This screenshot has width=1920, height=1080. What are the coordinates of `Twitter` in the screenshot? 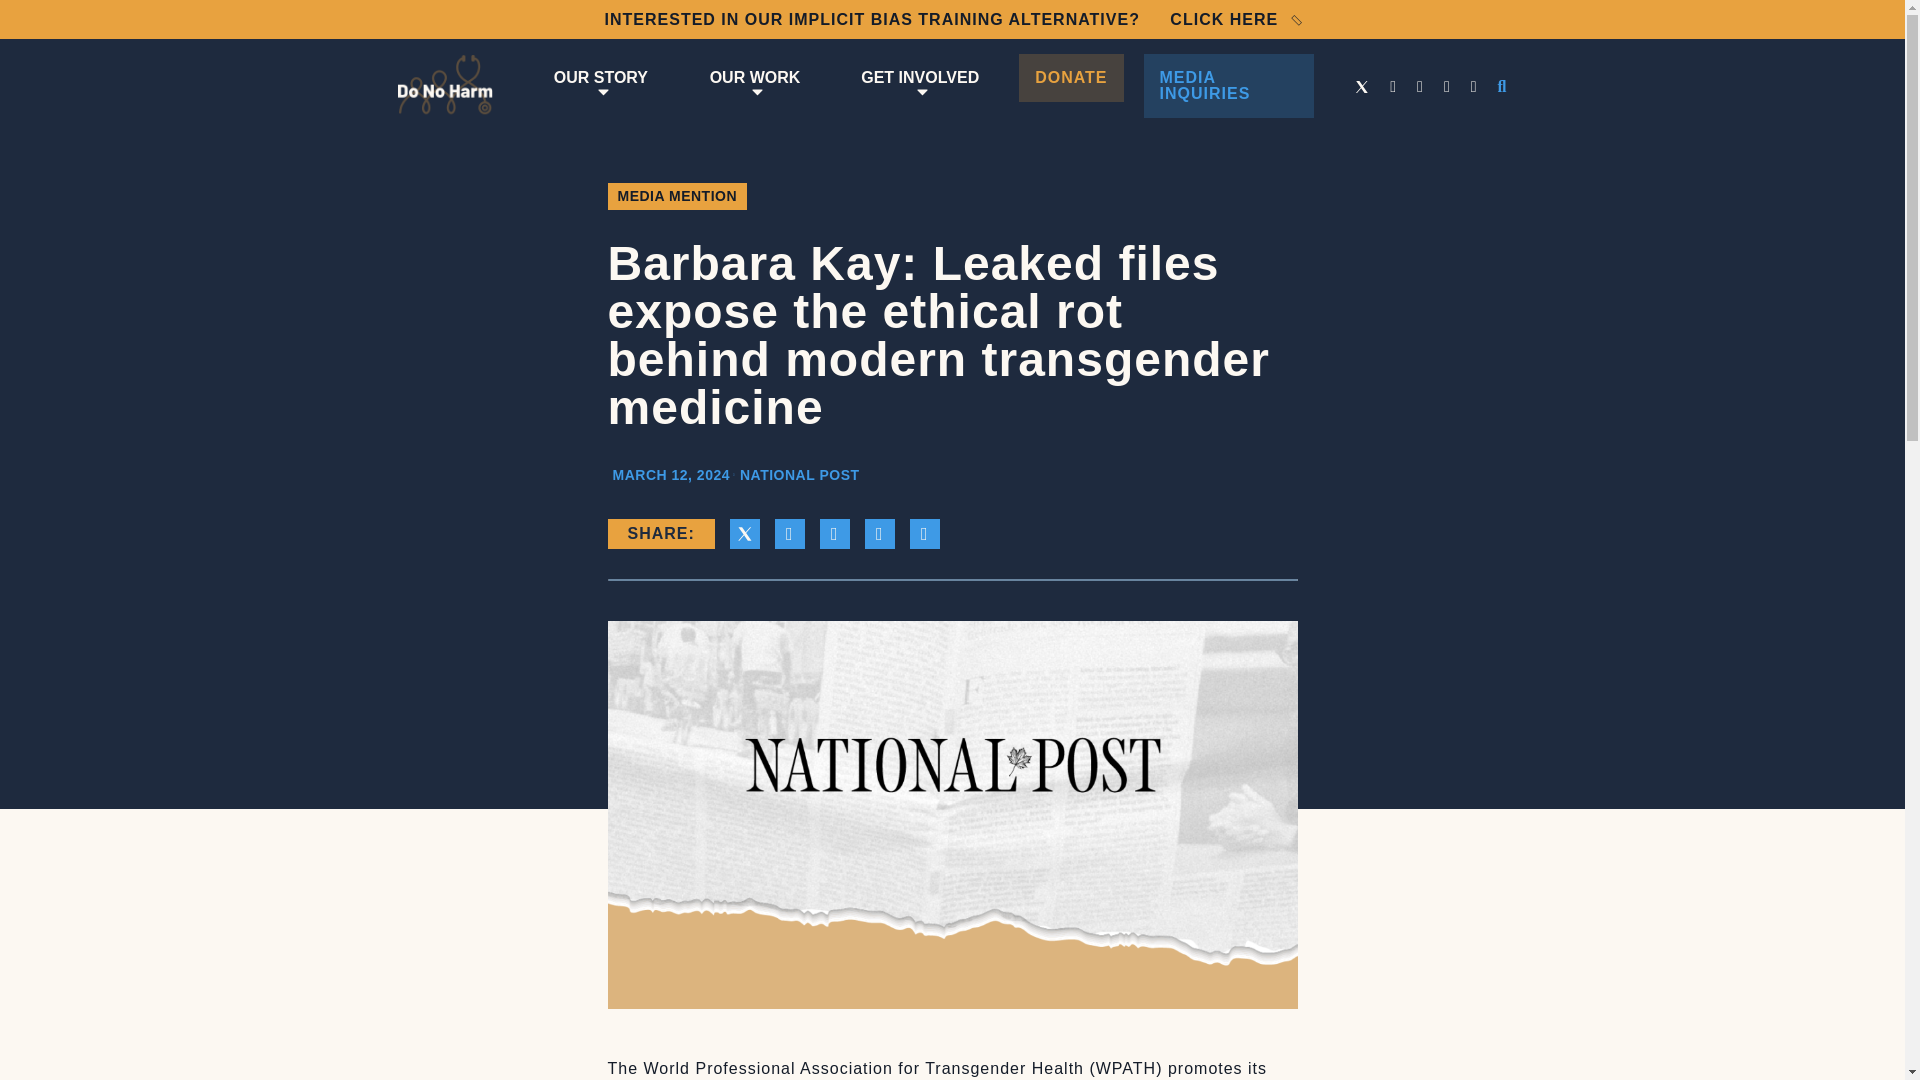 It's located at (1362, 86).